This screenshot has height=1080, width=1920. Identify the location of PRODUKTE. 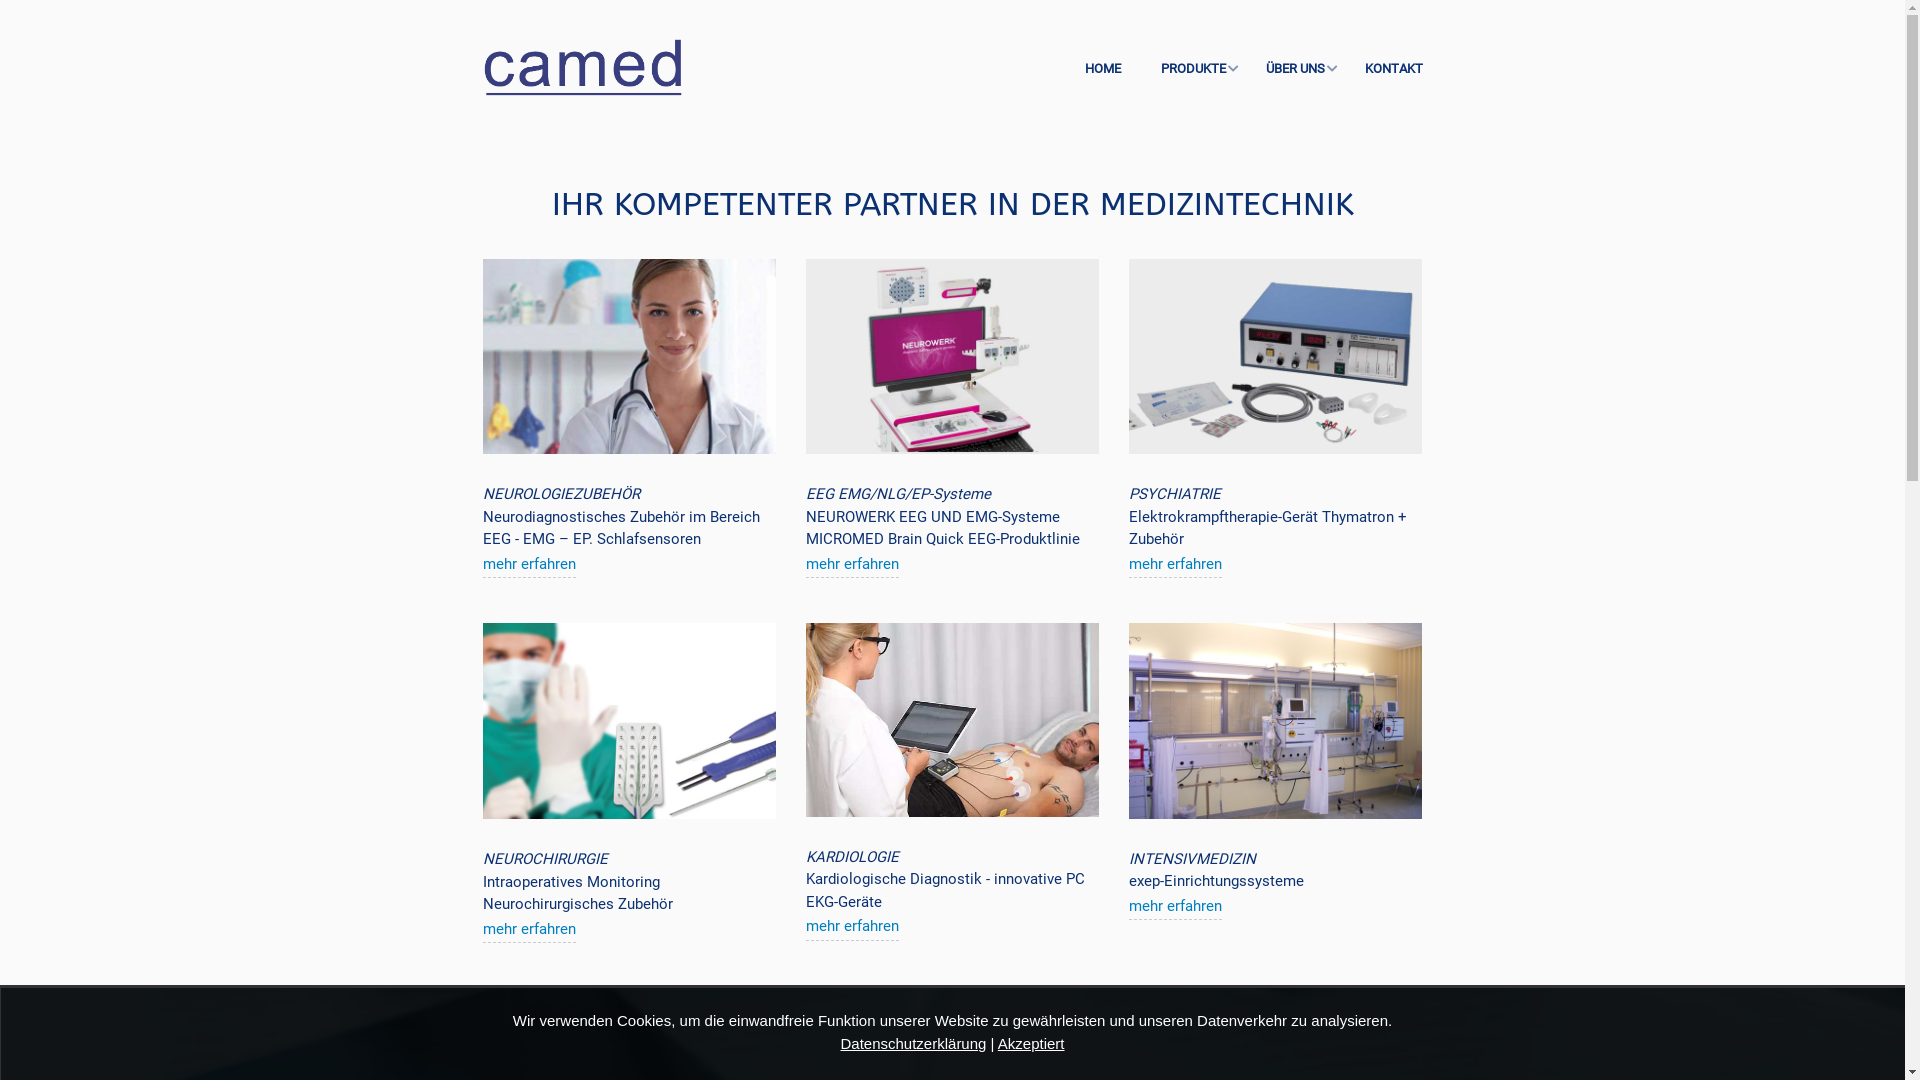
(1192, 68).